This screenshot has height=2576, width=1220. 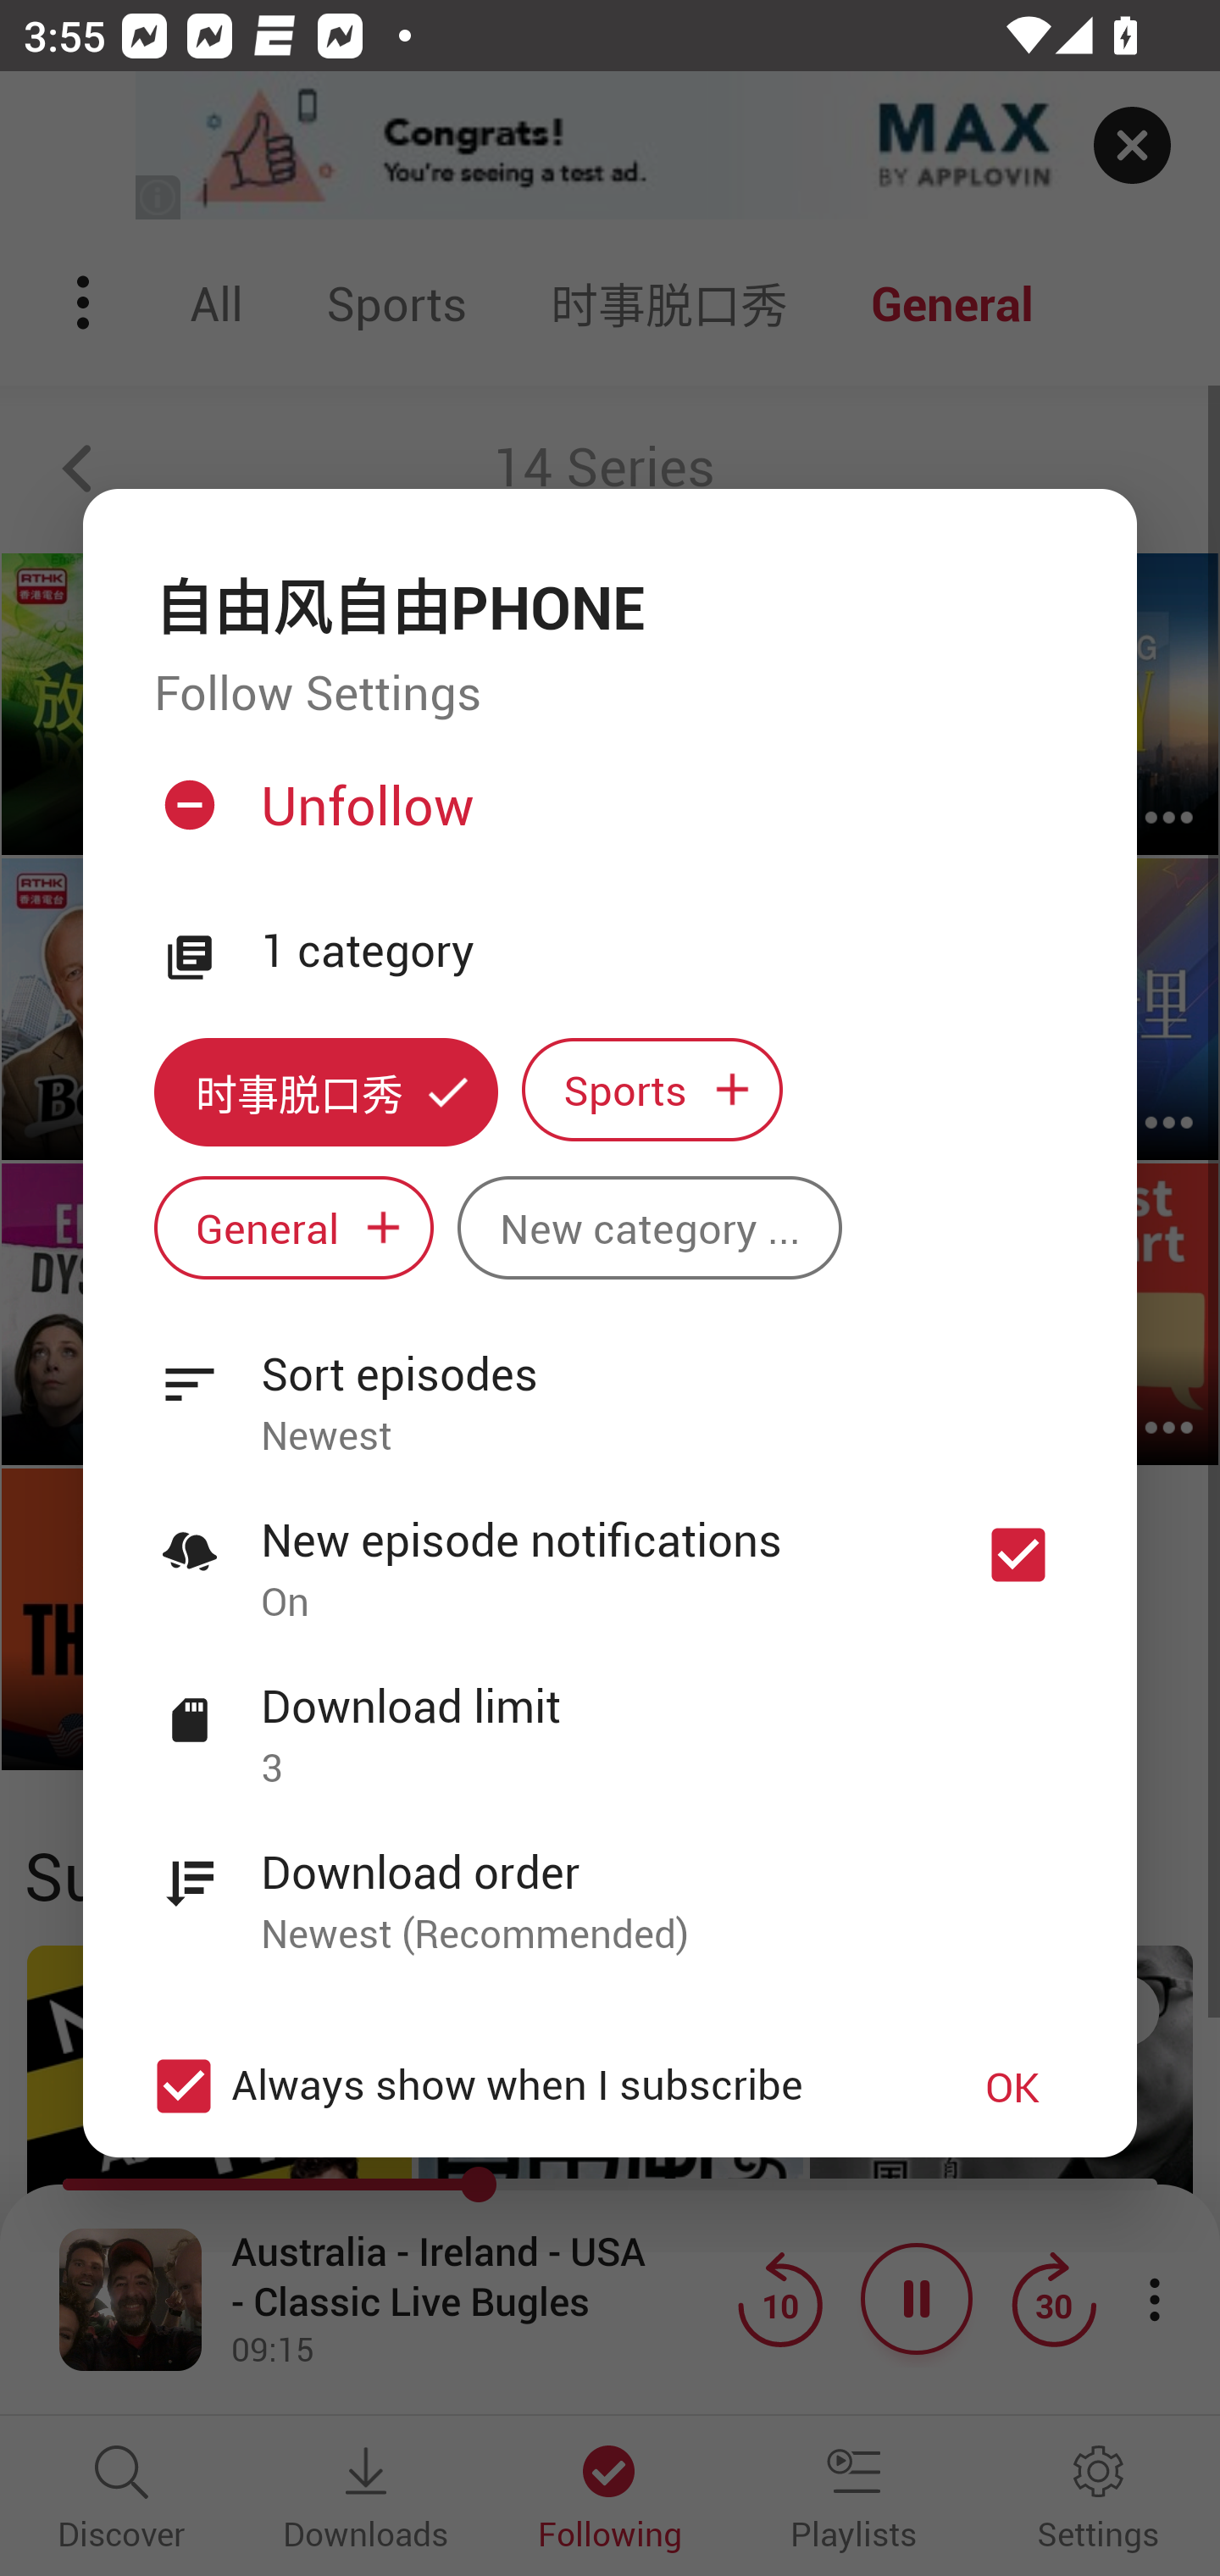 What do you see at coordinates (1018, 1554) in the screenshot?
I see `New episode notifications` at bounding box center [1018, 1554].